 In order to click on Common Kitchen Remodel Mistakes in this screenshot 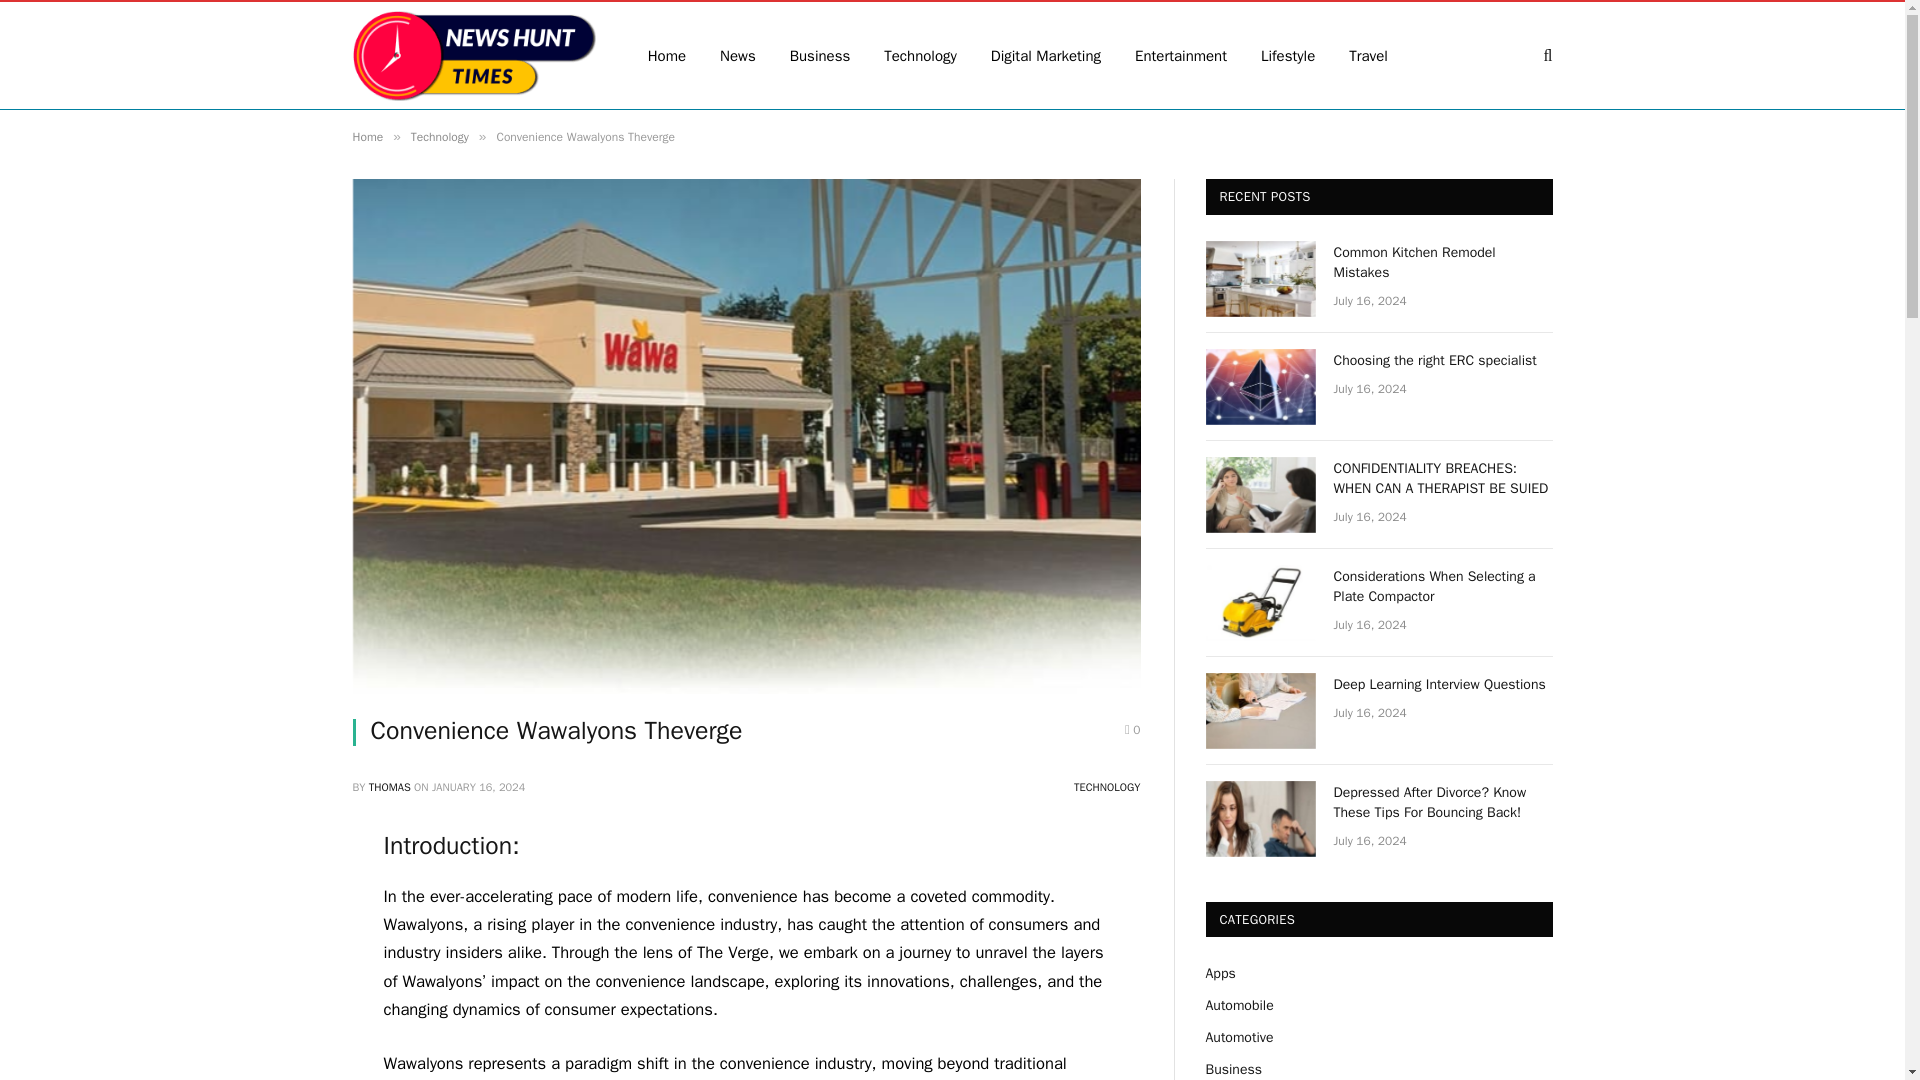, I will do `click(1444, 262)`.